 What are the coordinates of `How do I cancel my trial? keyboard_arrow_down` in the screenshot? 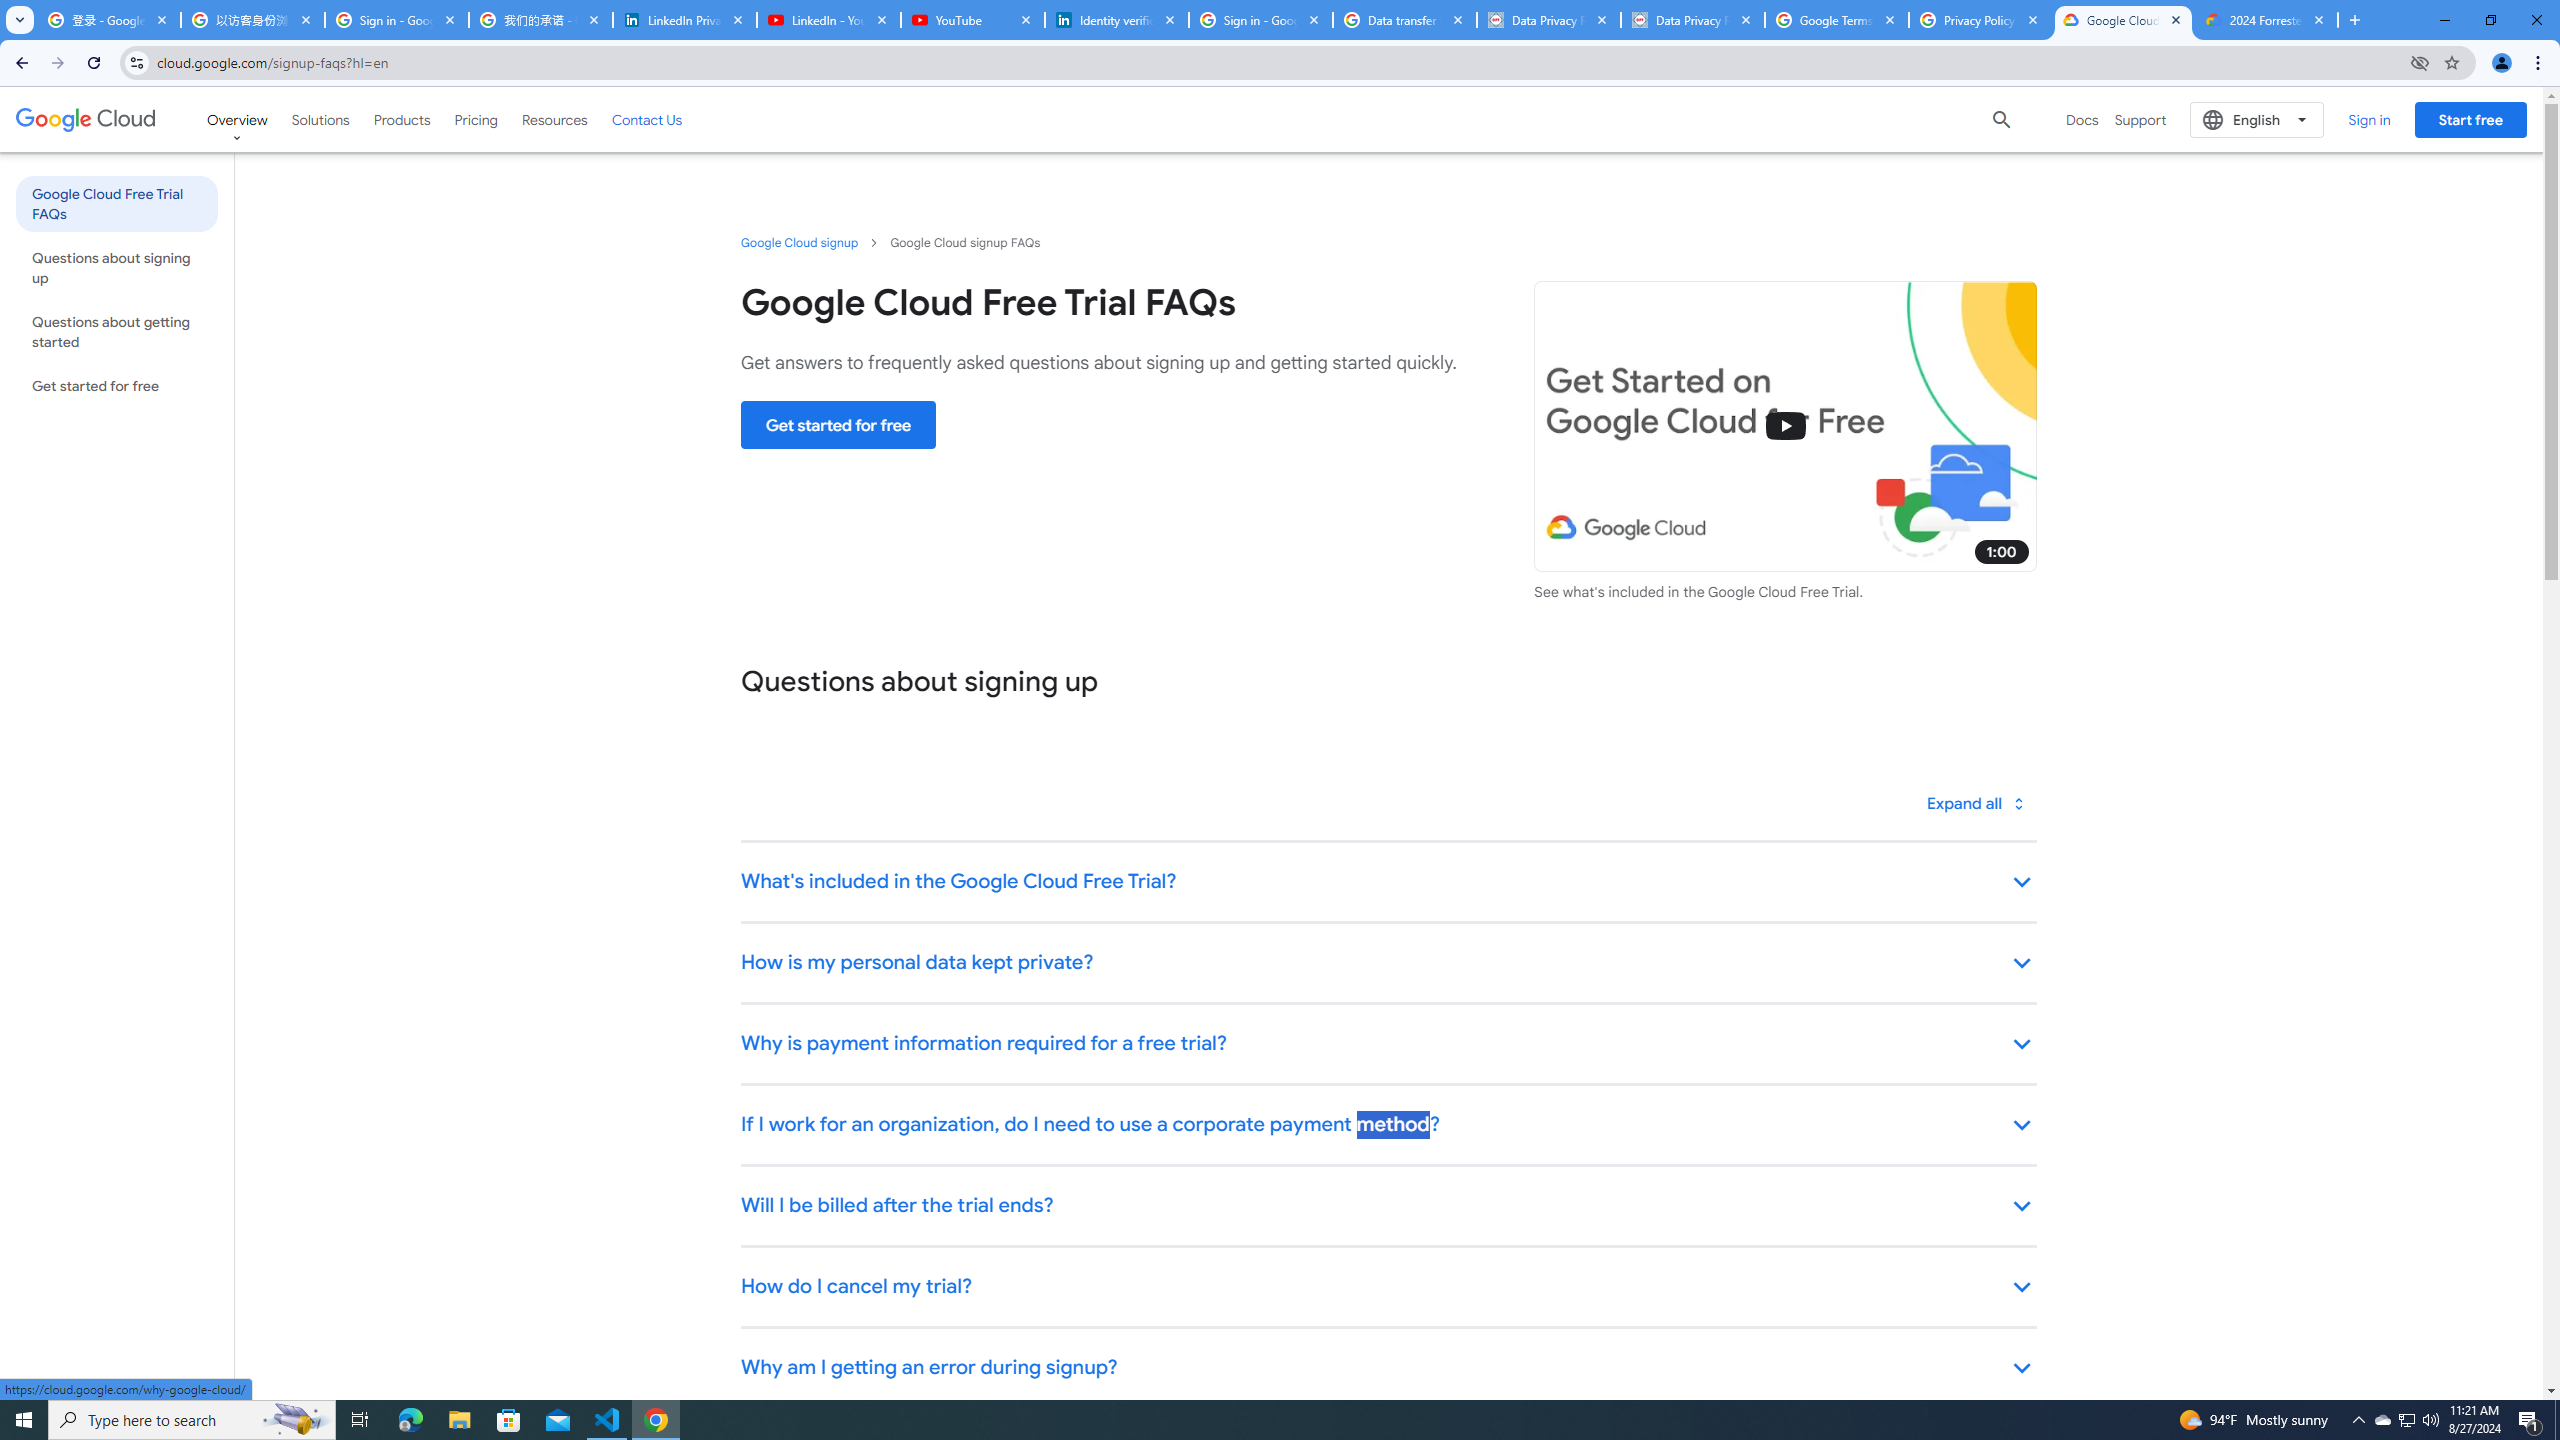 It's located at (1388, 1288).